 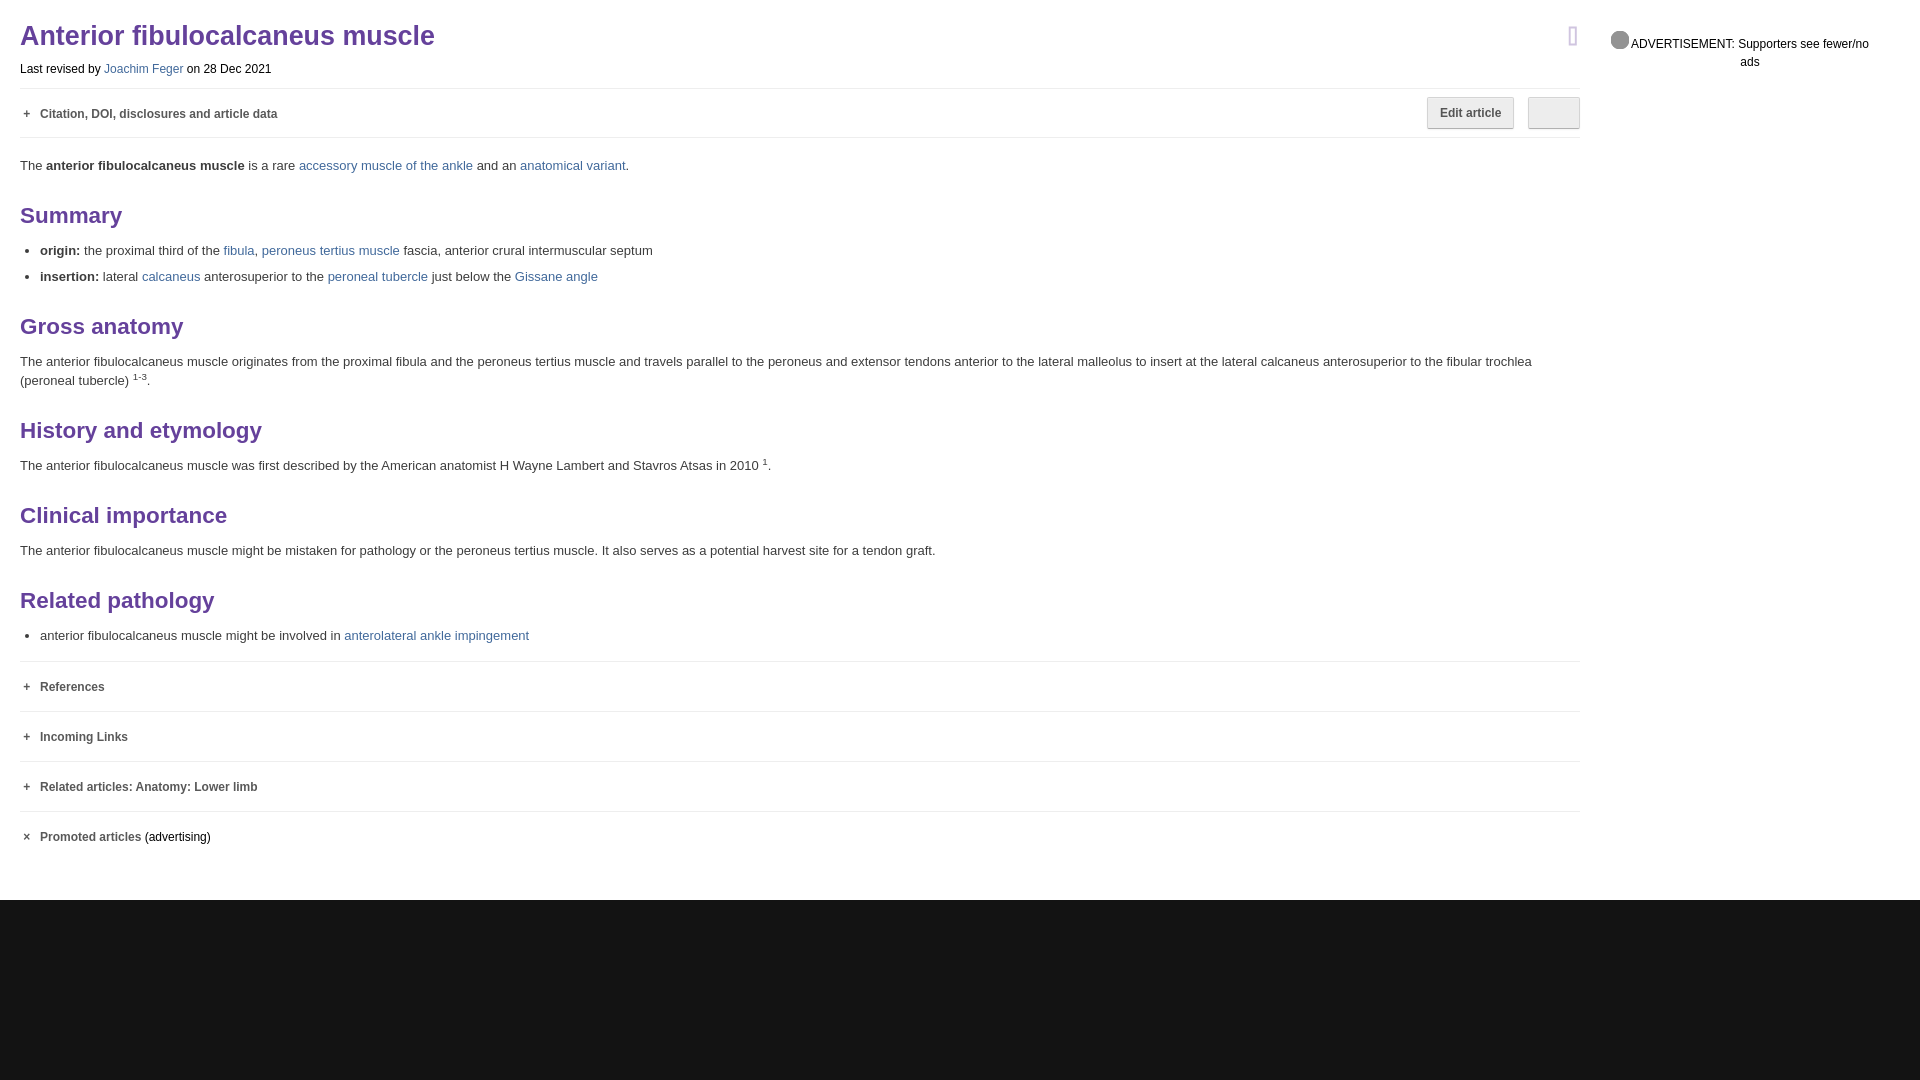 What do you see at coordinates (556, 276) in the screenshot?
I see `Gissane angle` at bounding box center [556, 276].